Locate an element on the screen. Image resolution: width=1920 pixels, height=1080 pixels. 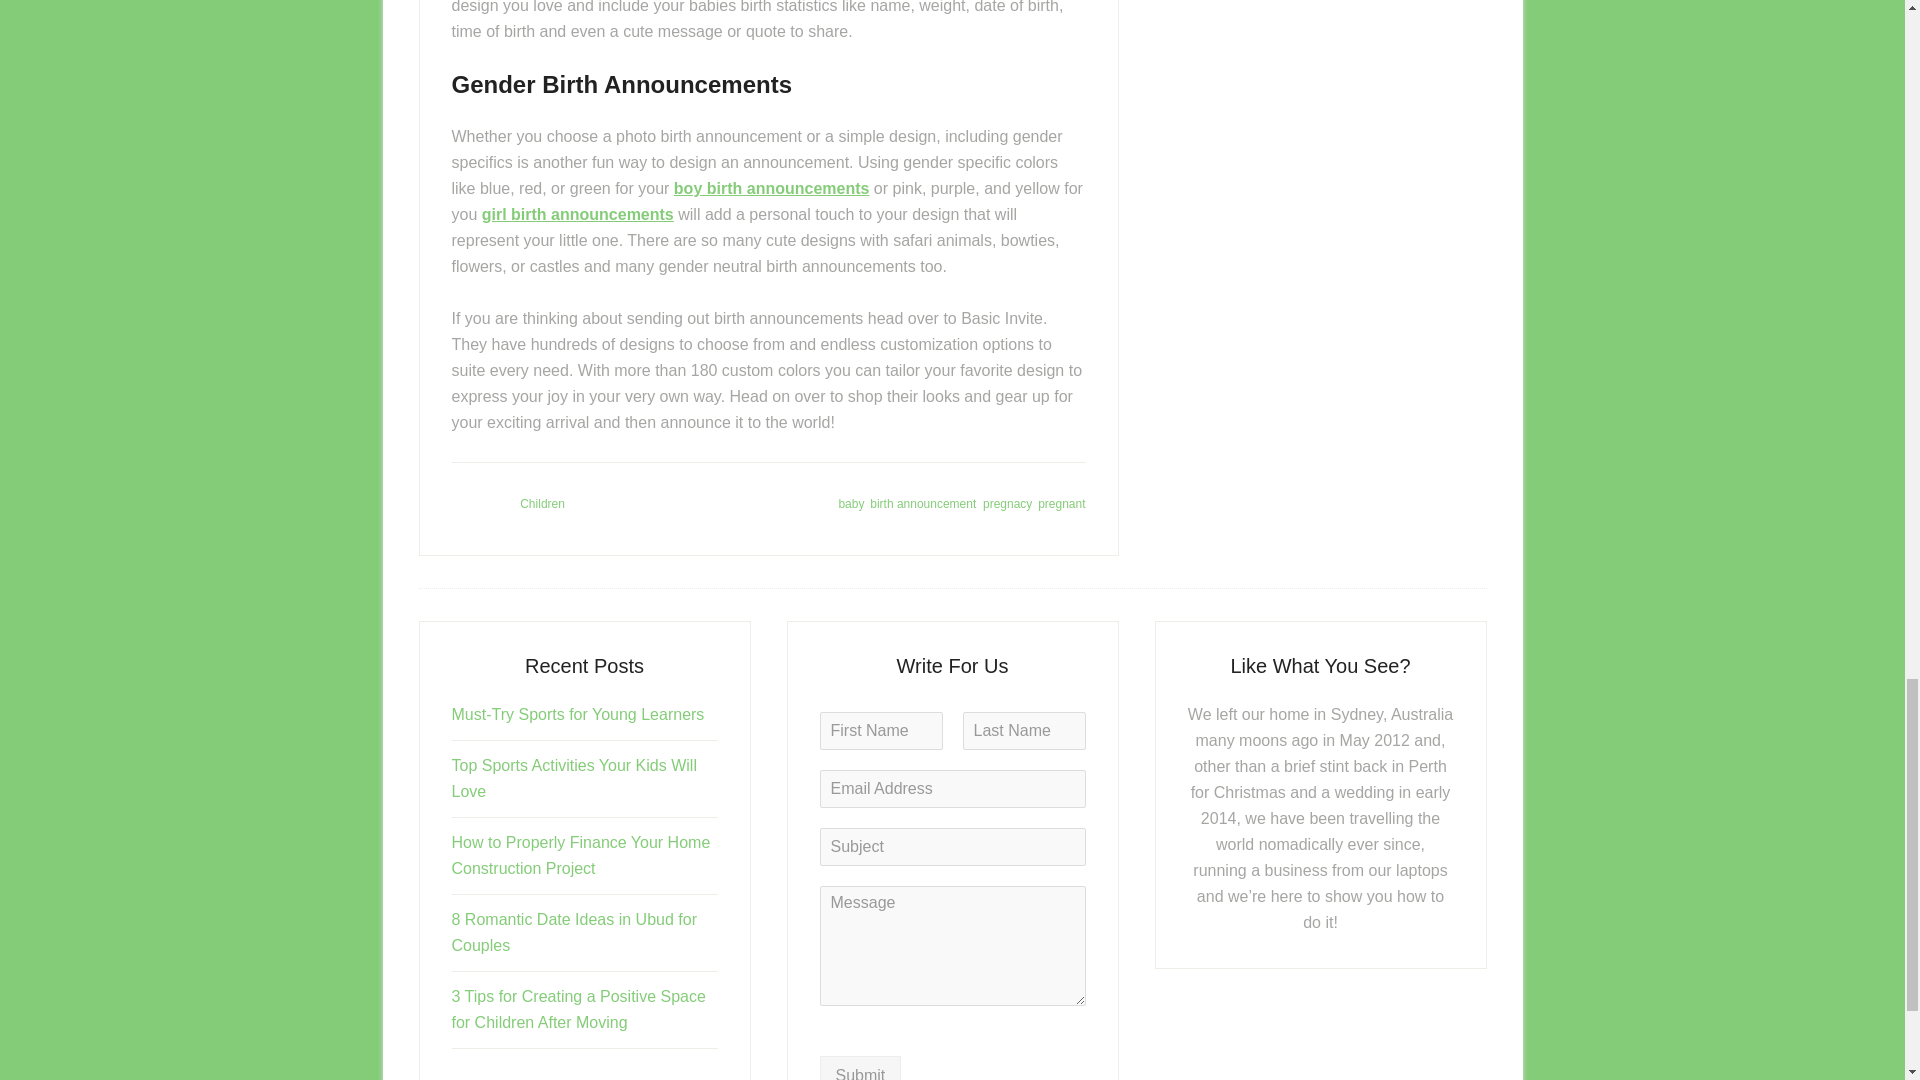
birth announcement is located at coordinates (922, 503).